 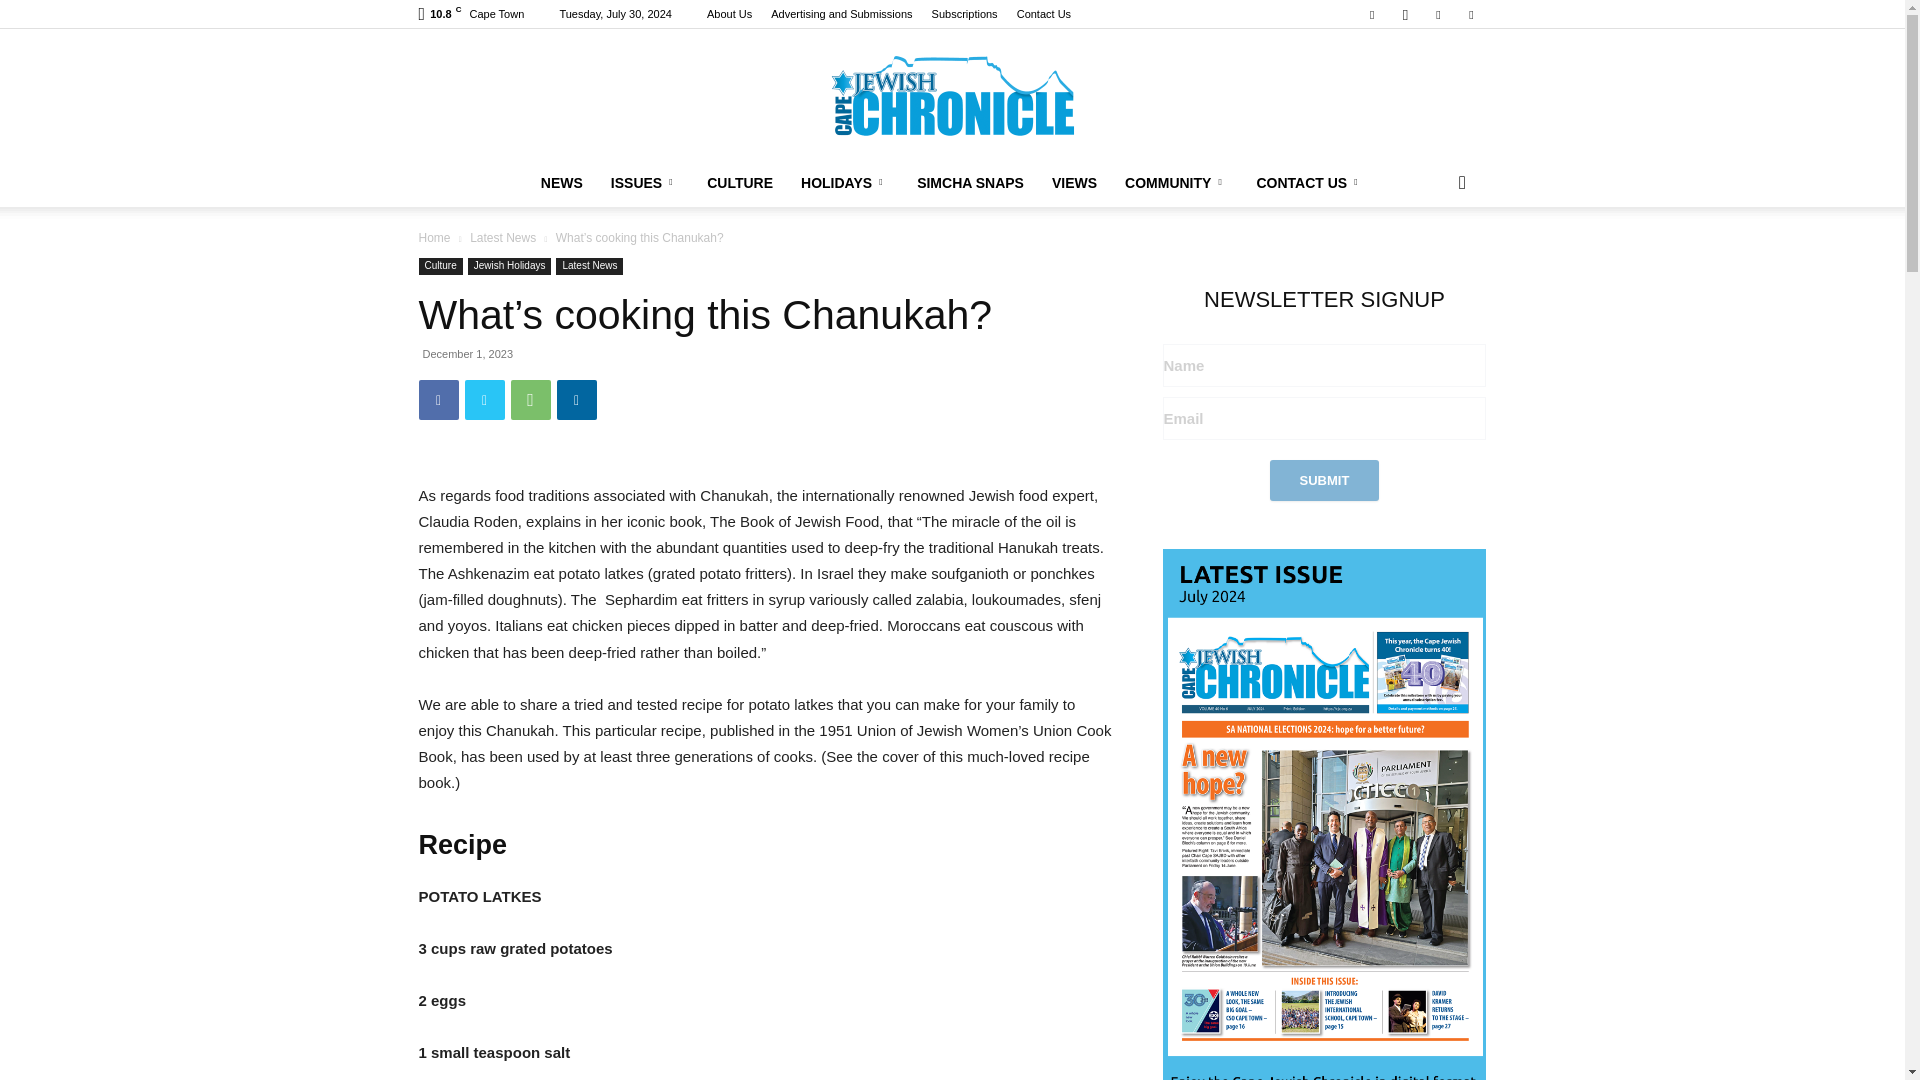 I want to click on Advertising and Submissions, so click(x=842, y=14).